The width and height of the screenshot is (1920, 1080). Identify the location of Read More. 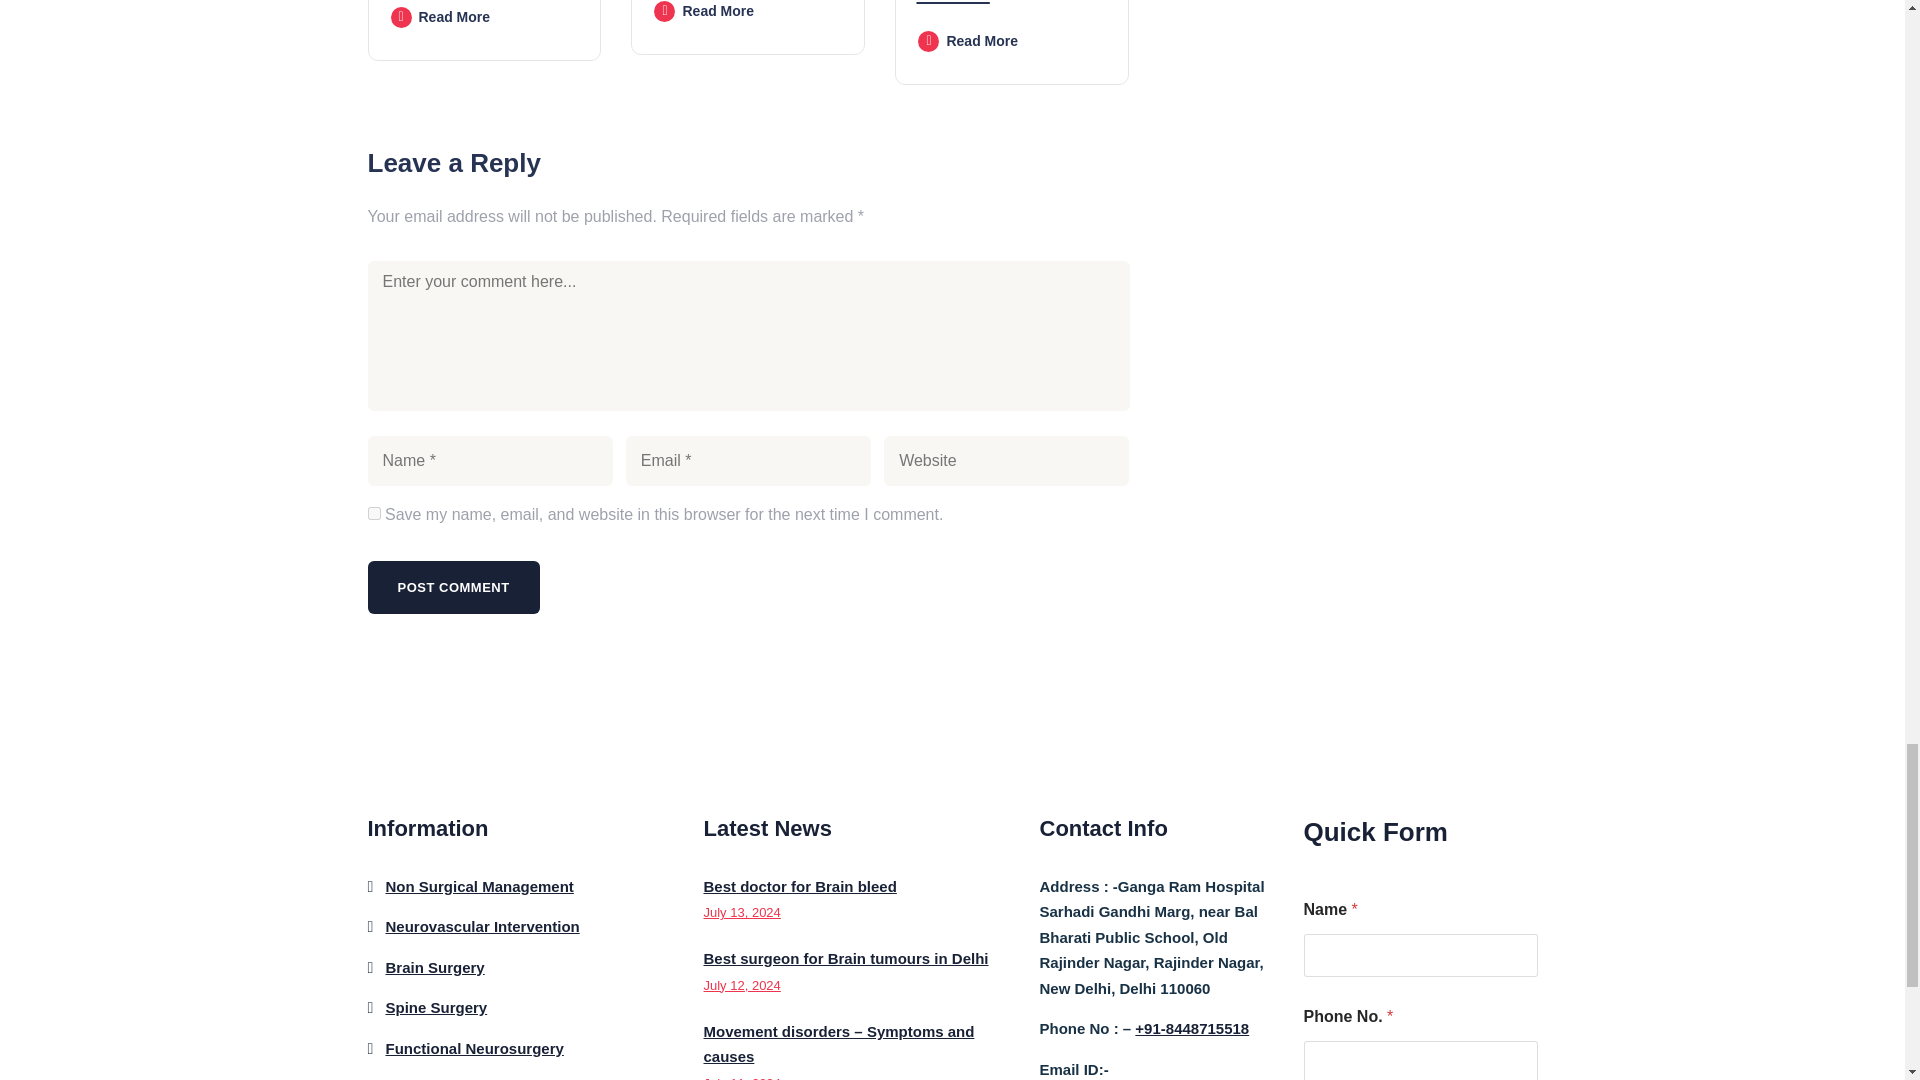
(438, 16).